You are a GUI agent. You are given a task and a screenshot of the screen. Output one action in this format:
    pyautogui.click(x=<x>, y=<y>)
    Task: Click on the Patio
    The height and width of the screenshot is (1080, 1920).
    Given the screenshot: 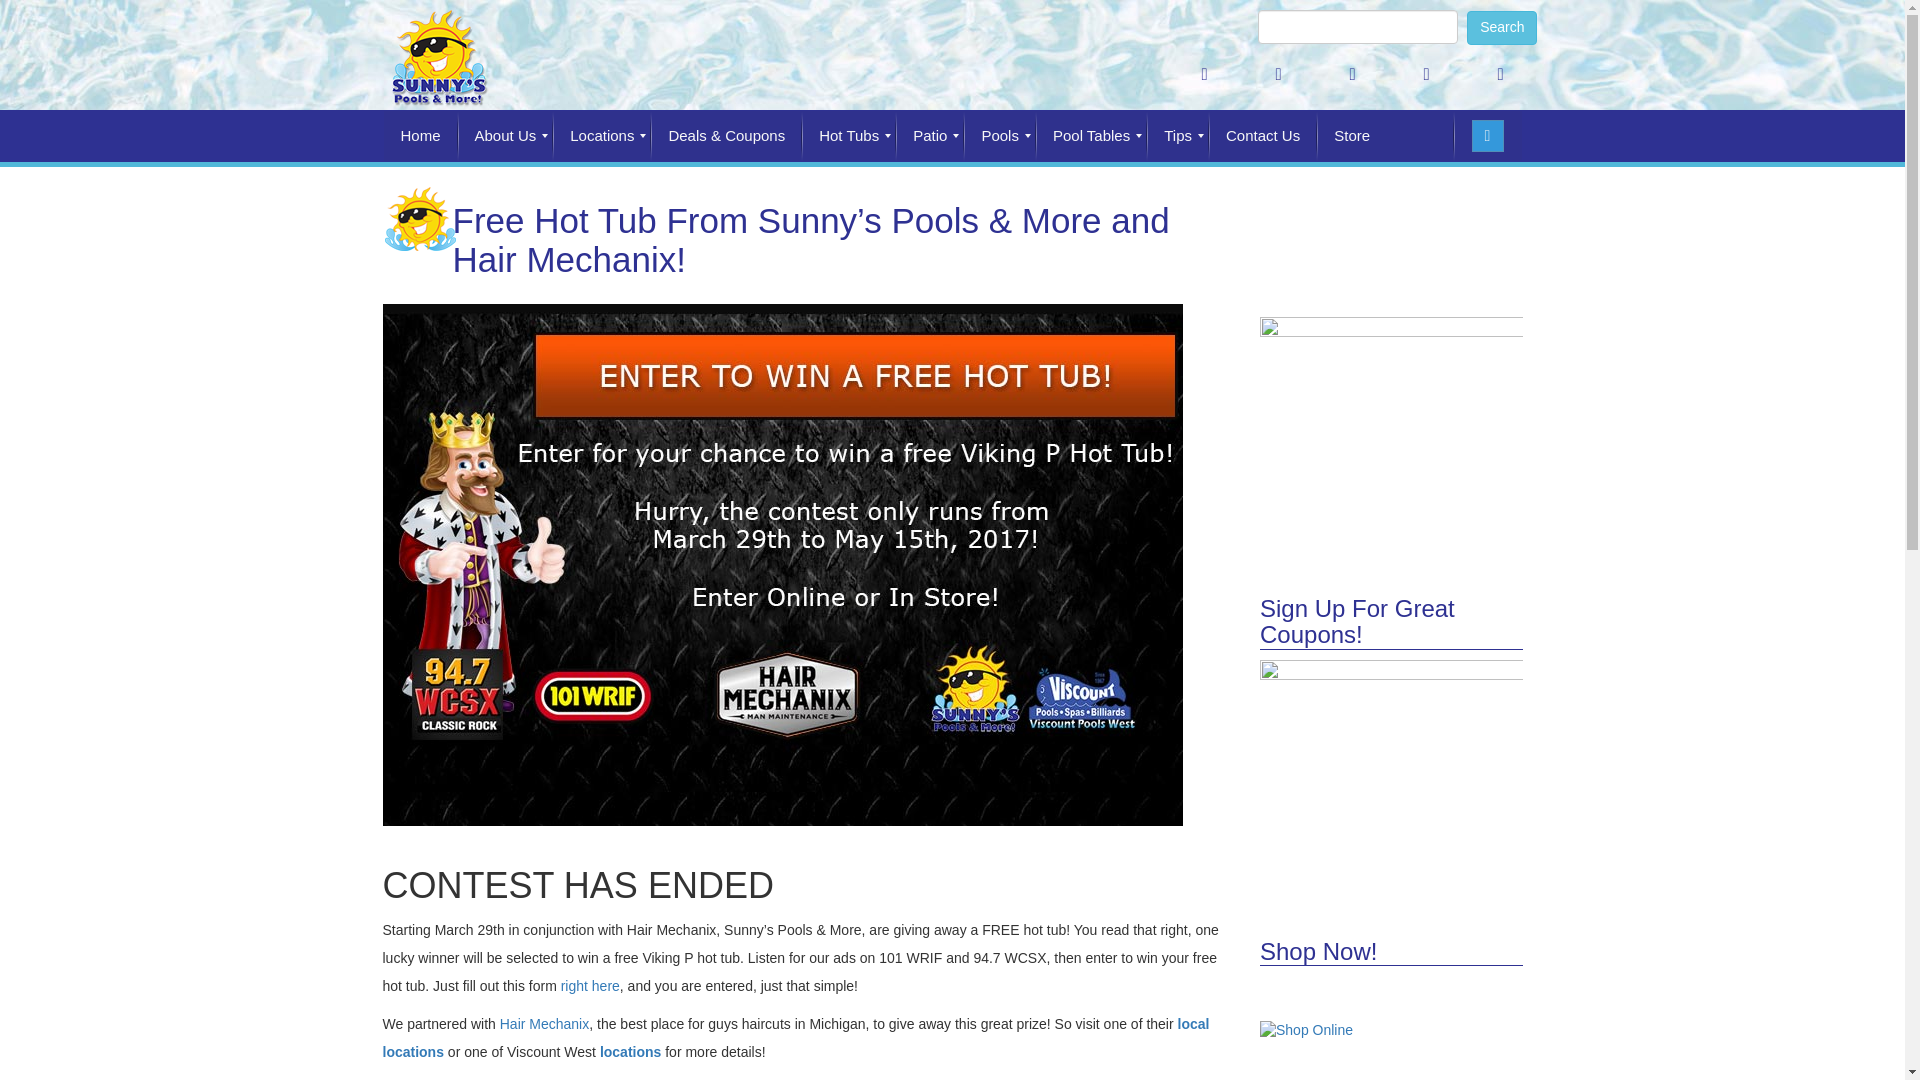 What is the action you would take?
    pyautogui.click(x=930, y=136)
    